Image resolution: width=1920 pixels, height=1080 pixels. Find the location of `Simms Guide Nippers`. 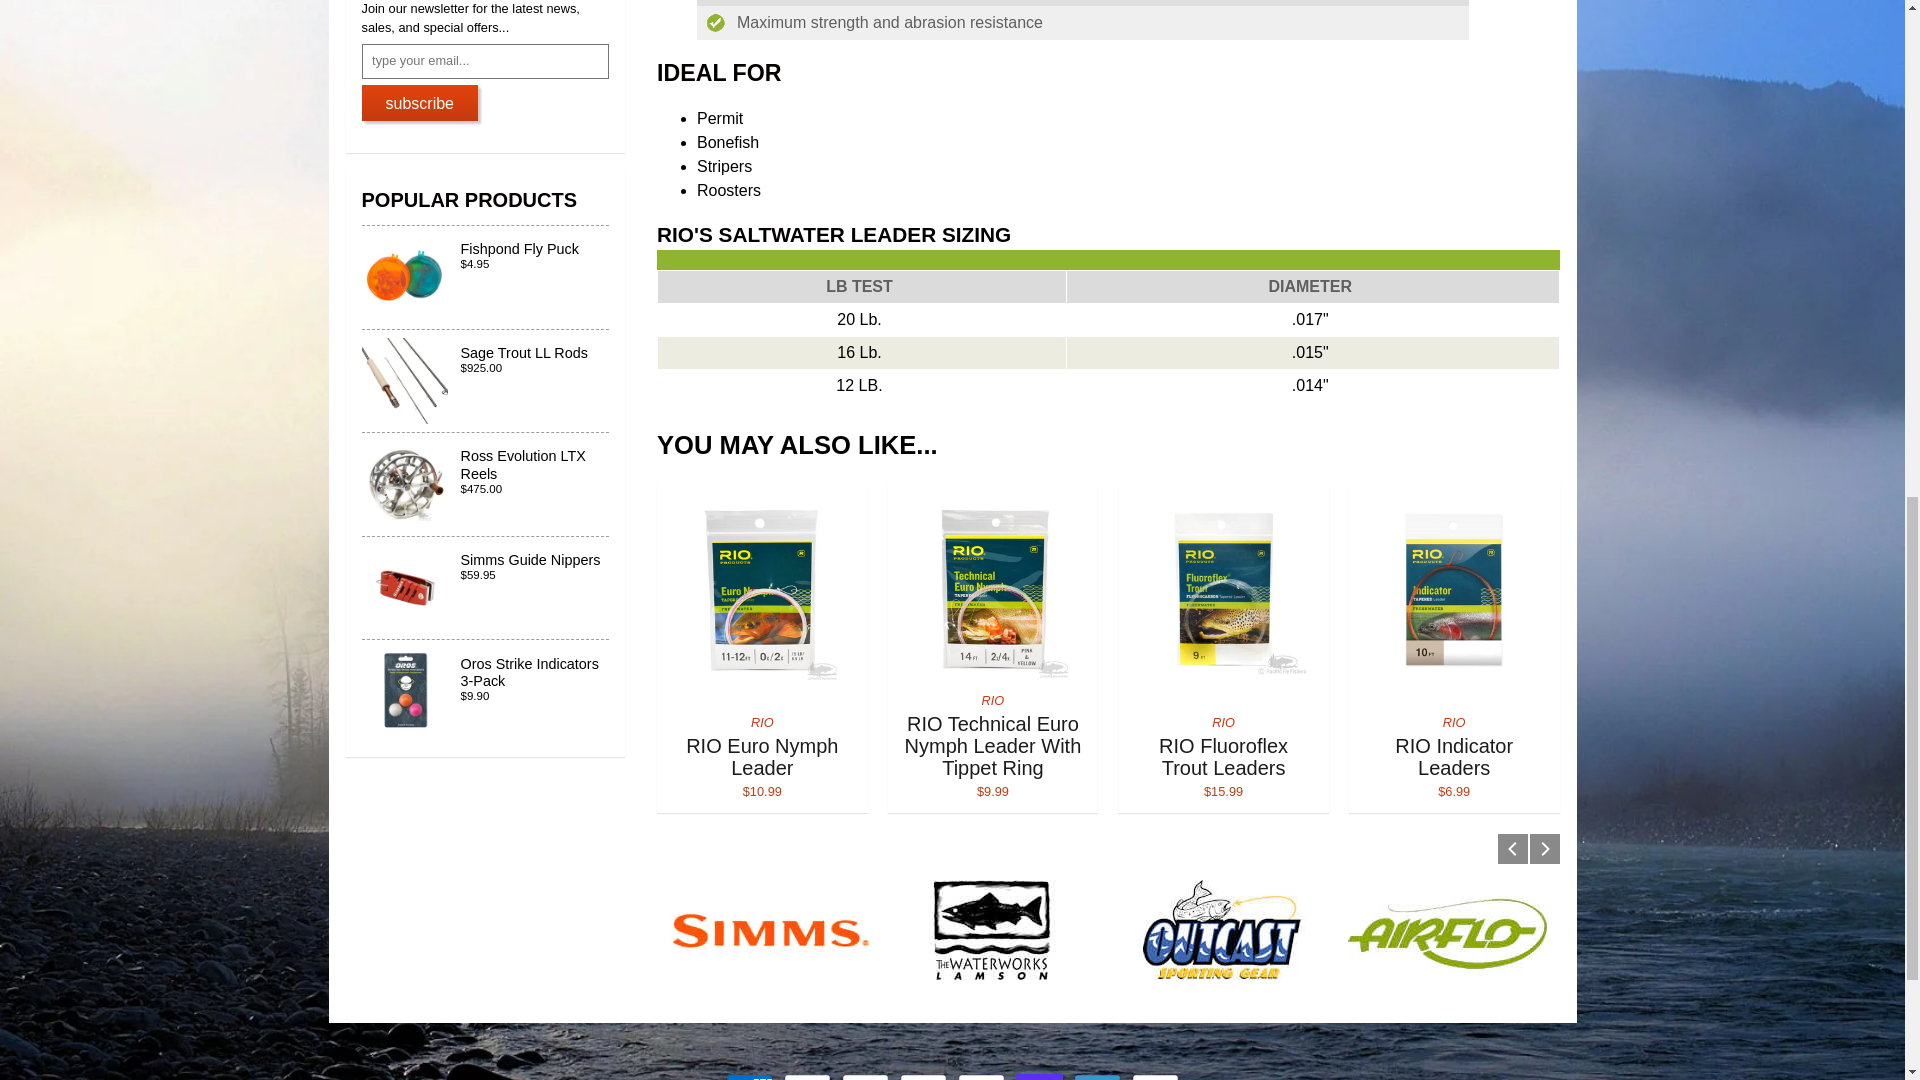

Simms Guide Nippers is located at coordinates (486, 484).